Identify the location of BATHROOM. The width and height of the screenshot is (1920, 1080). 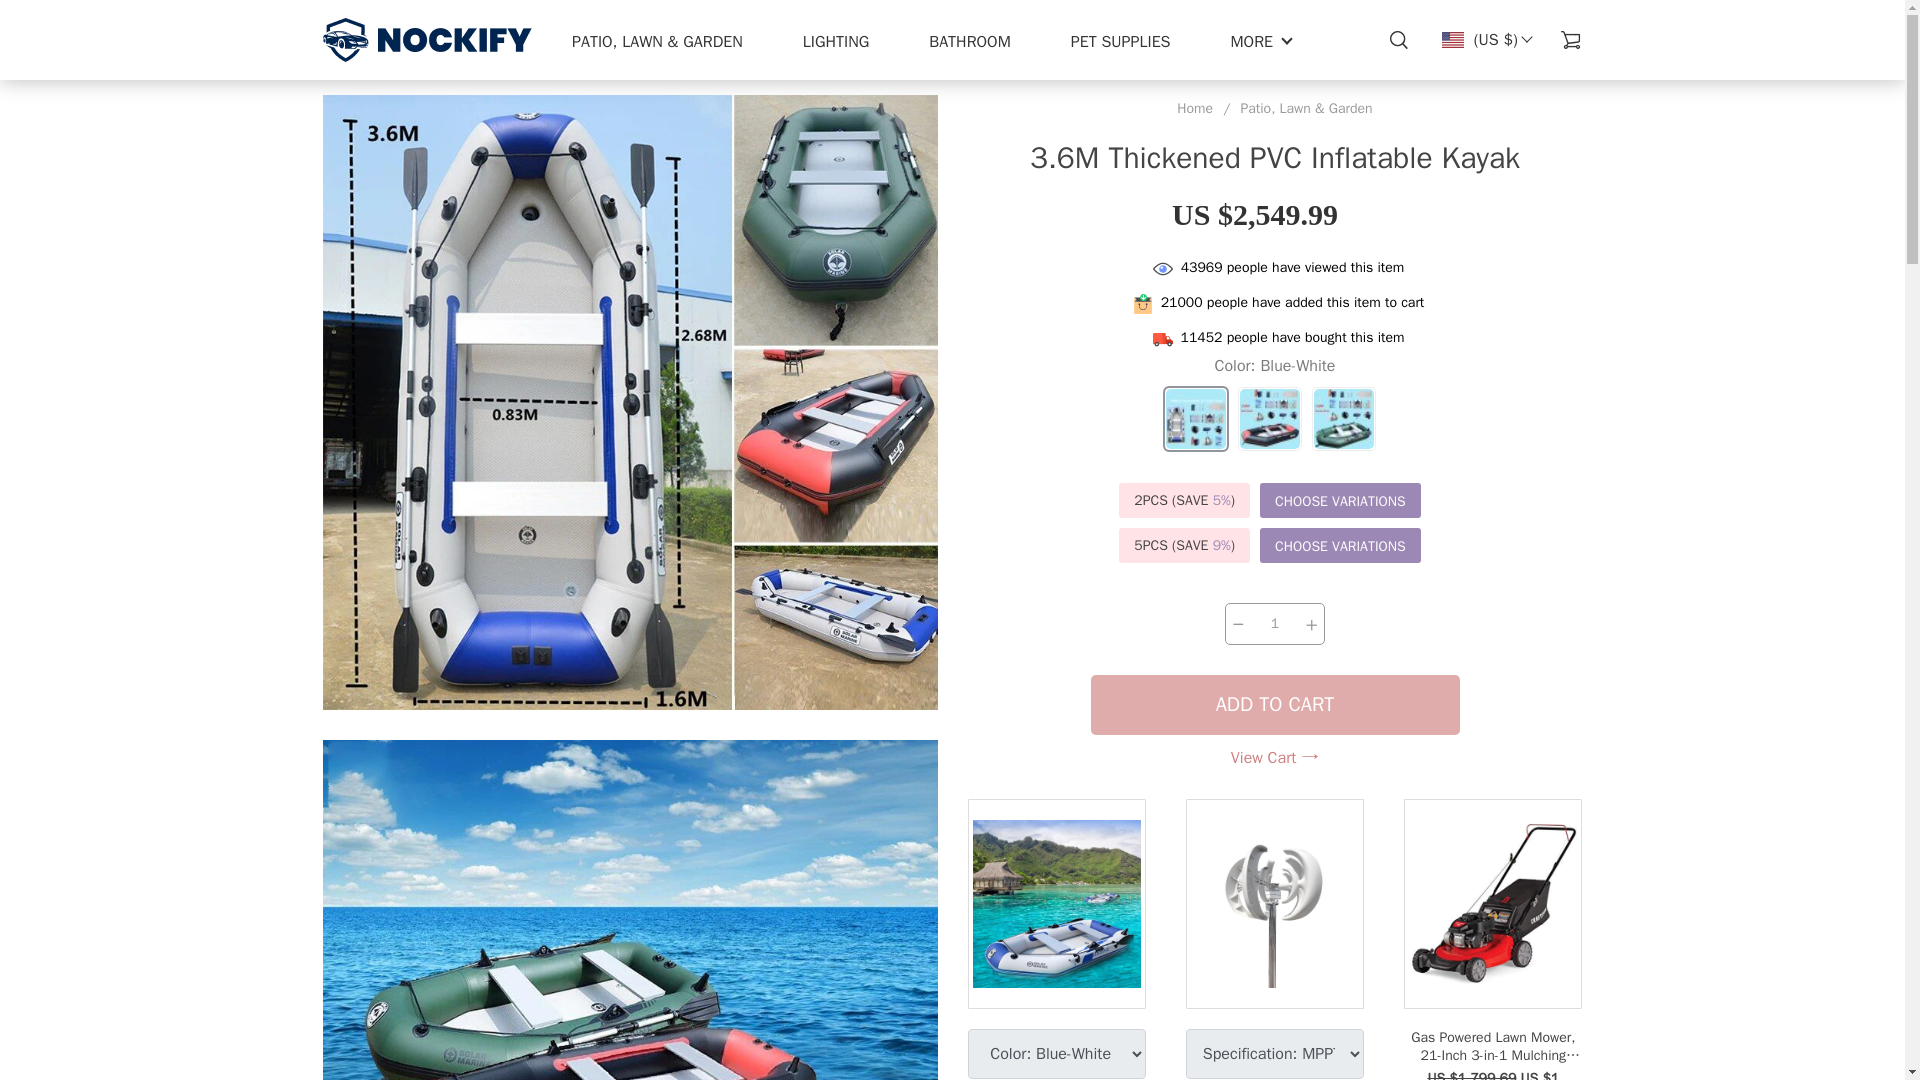
(970, 42).